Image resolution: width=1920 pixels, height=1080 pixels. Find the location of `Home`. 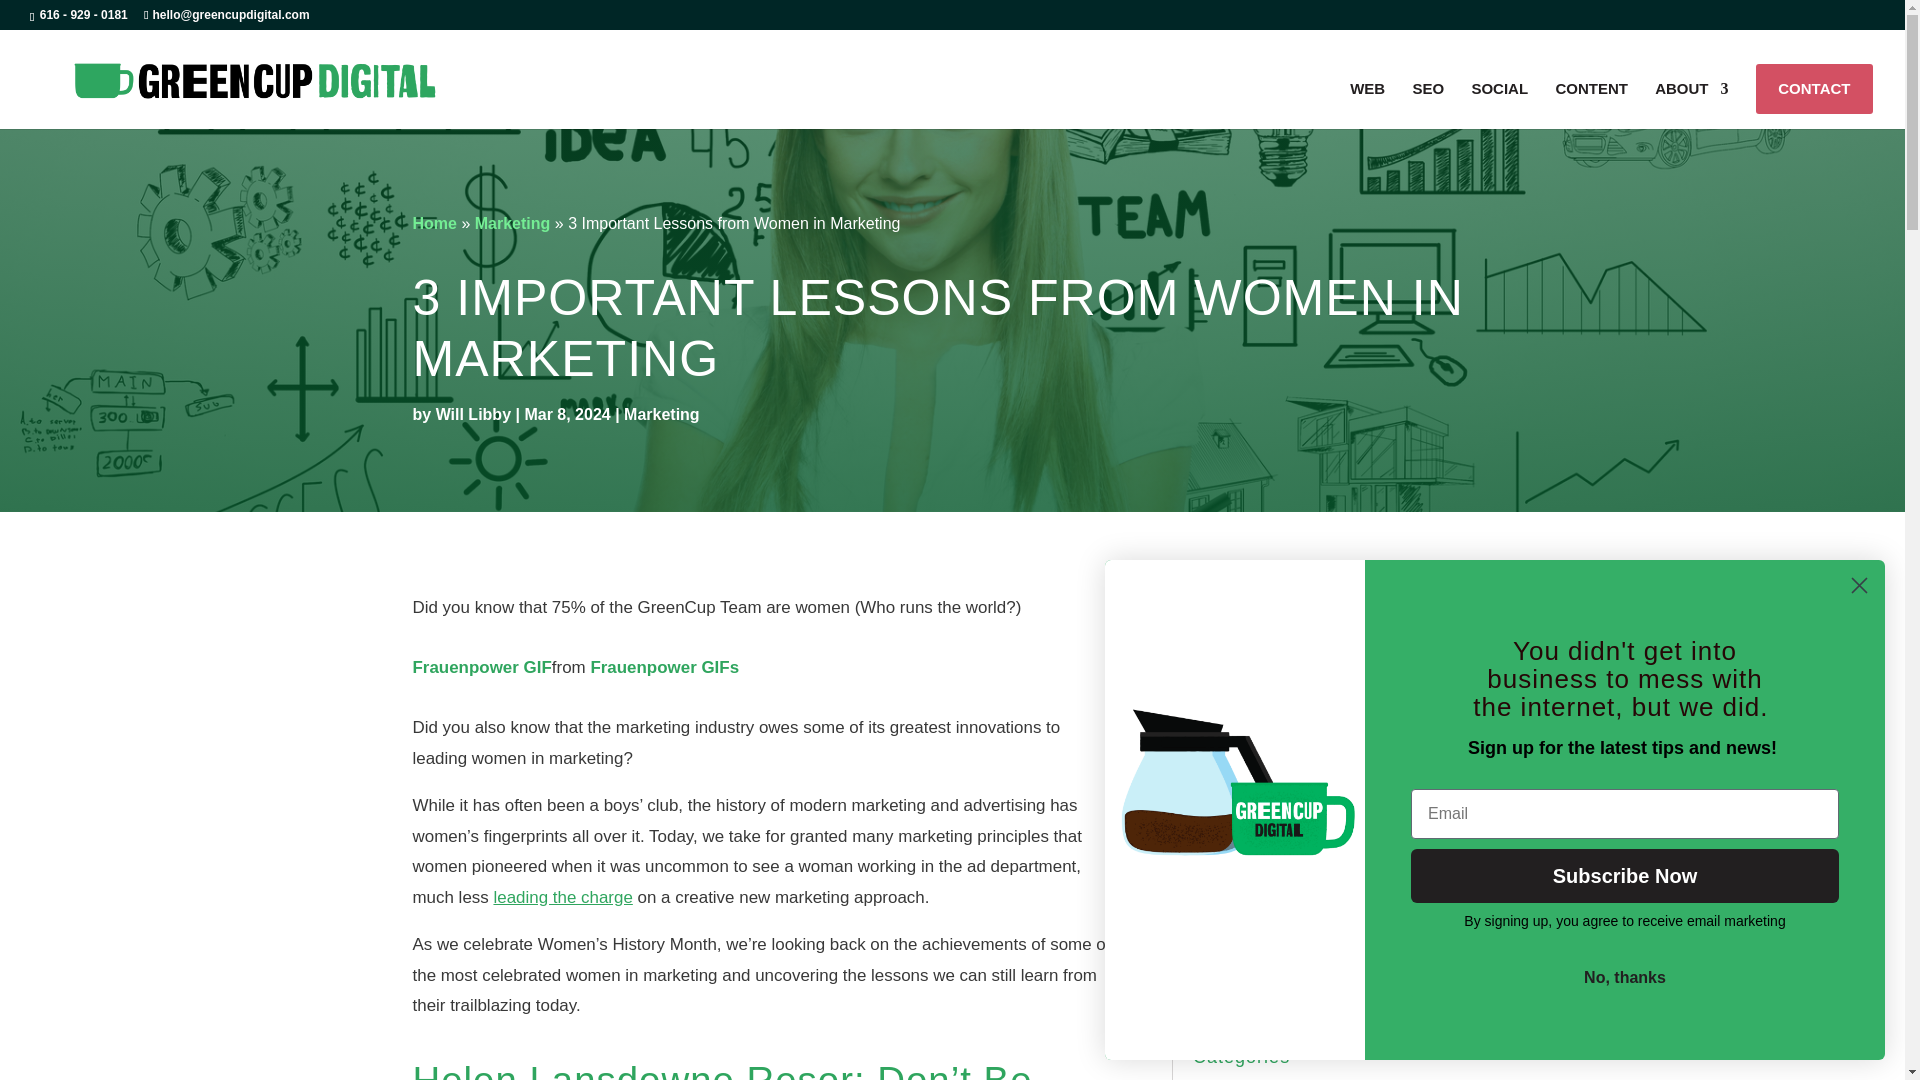

Home is located at coordinates (434, 223).